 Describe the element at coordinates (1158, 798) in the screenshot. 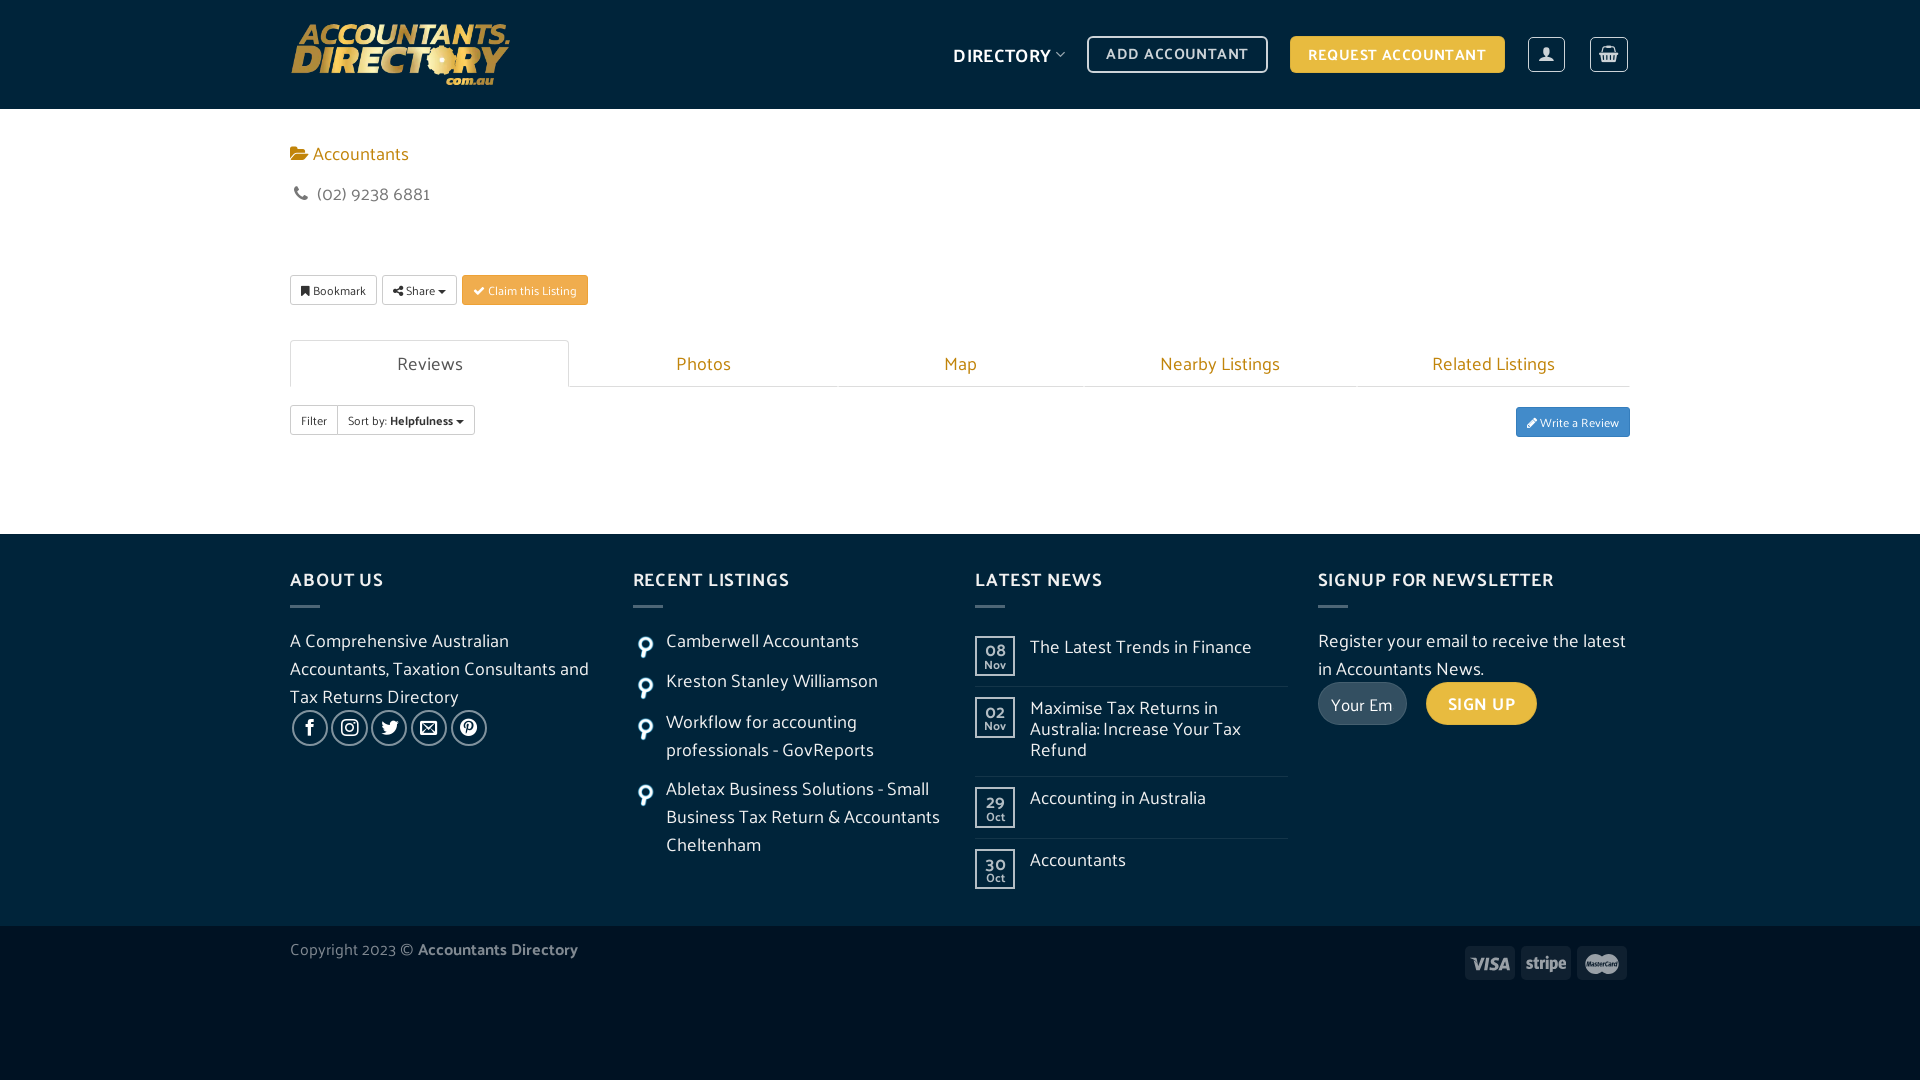

I see `Accounting in Australia` at that location.